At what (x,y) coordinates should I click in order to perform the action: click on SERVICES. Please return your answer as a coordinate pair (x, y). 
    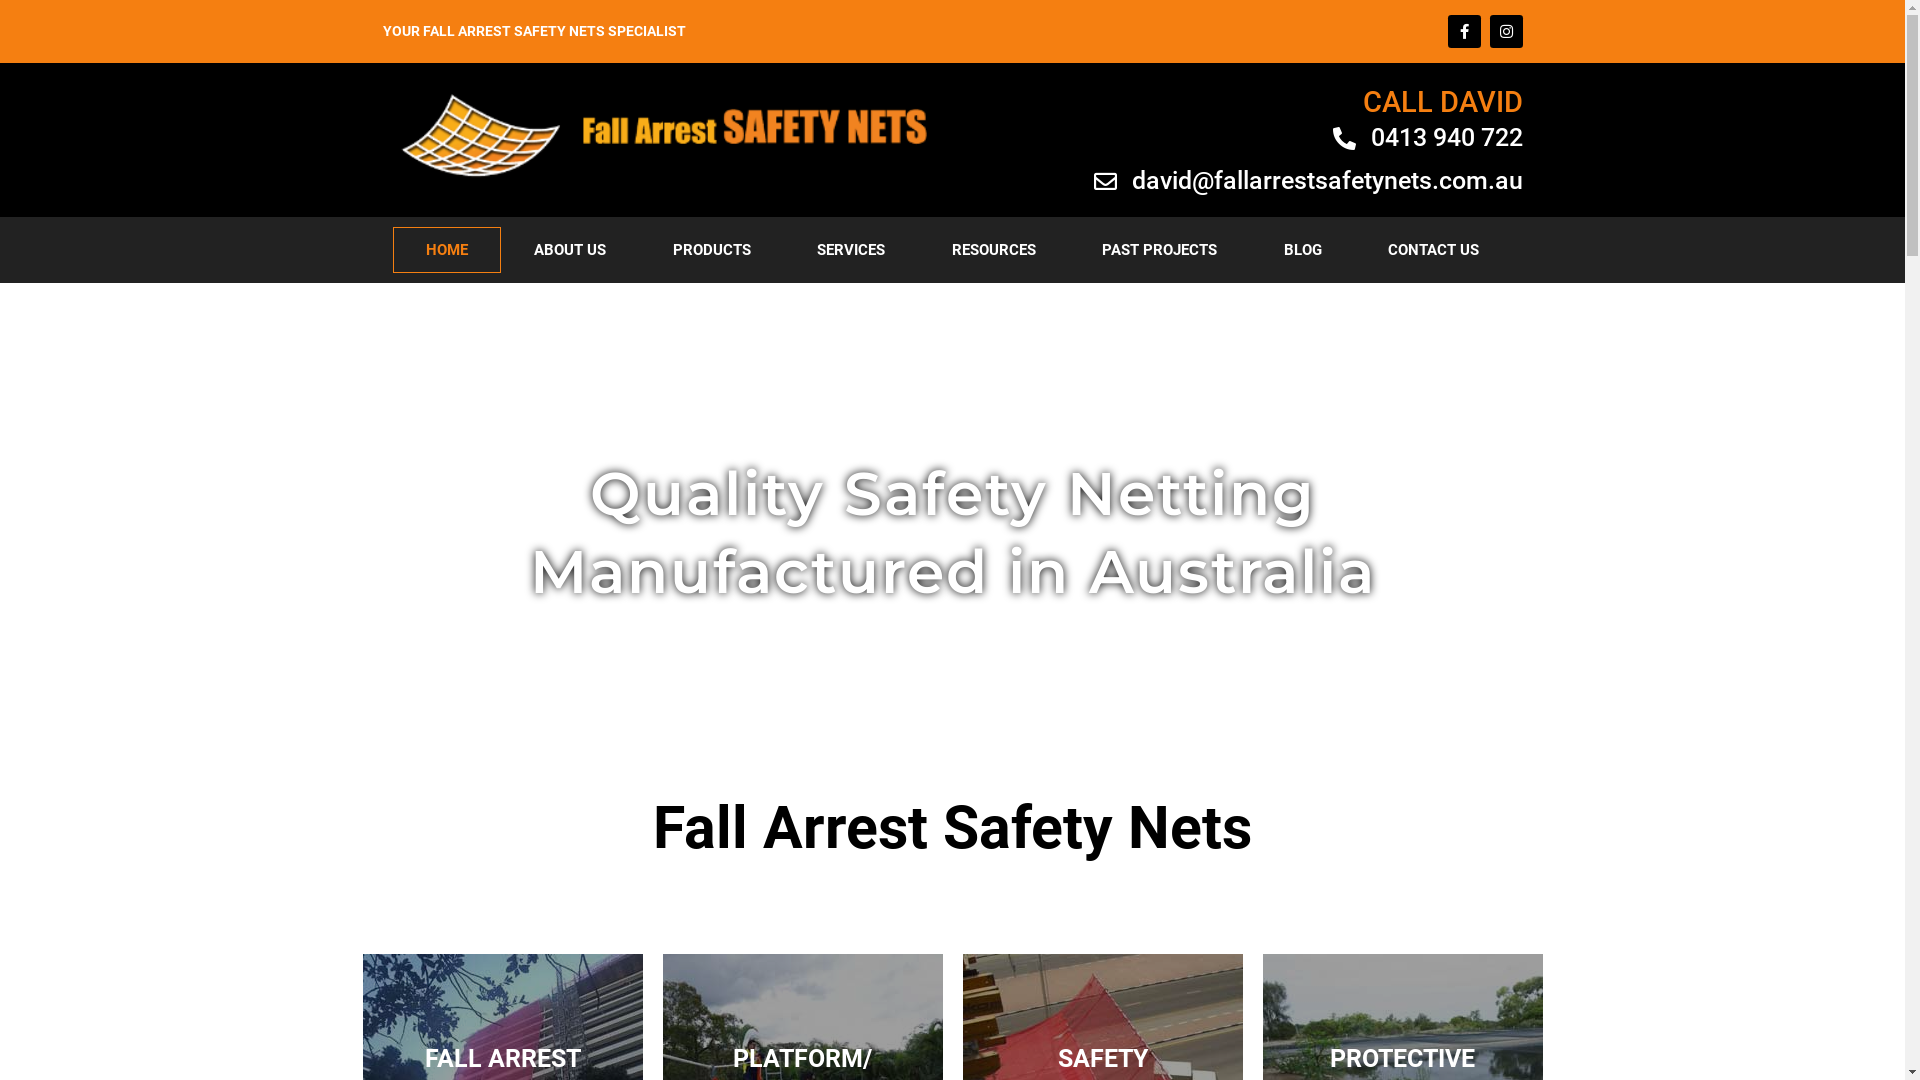
    Looking at the image, I should click on (852, 250).